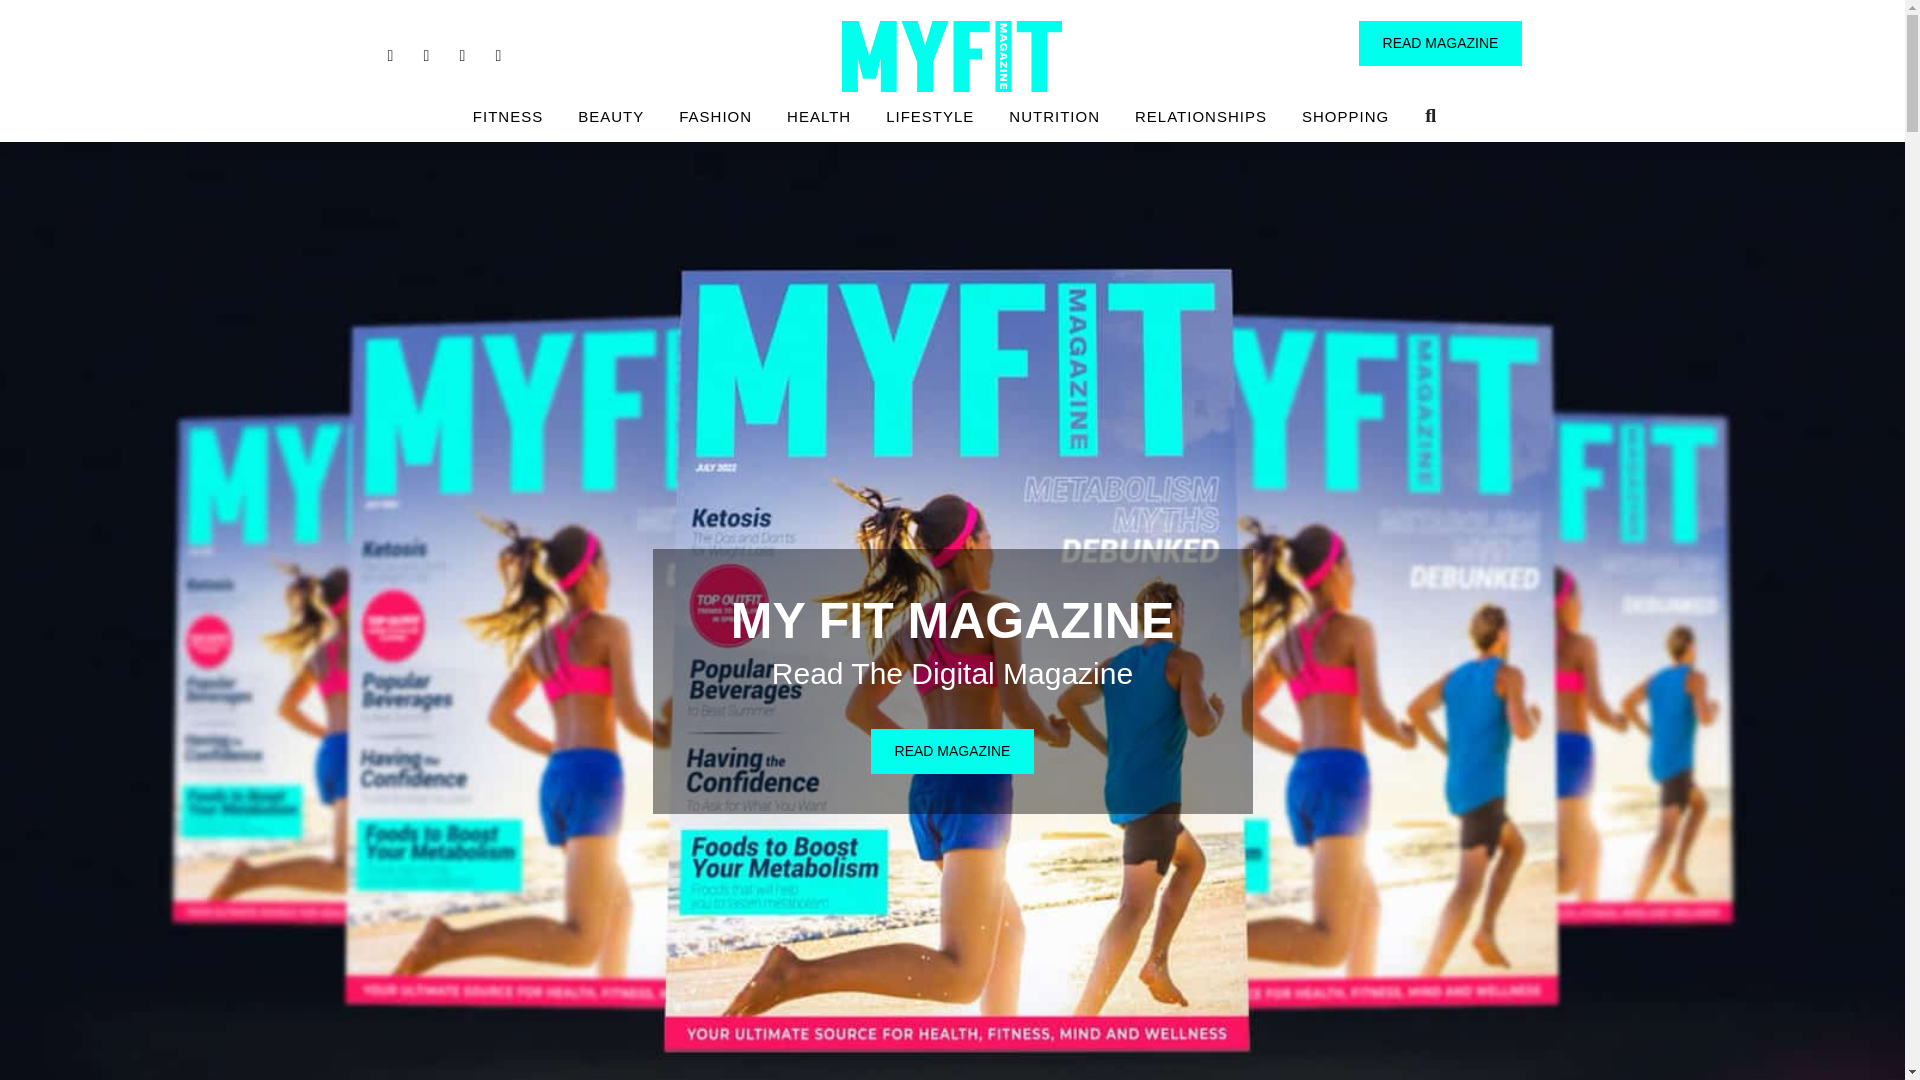 Image resolution: width=1920 pixels, height=1080 pixels. I want to click on BEAUTY, so click(610, 116).